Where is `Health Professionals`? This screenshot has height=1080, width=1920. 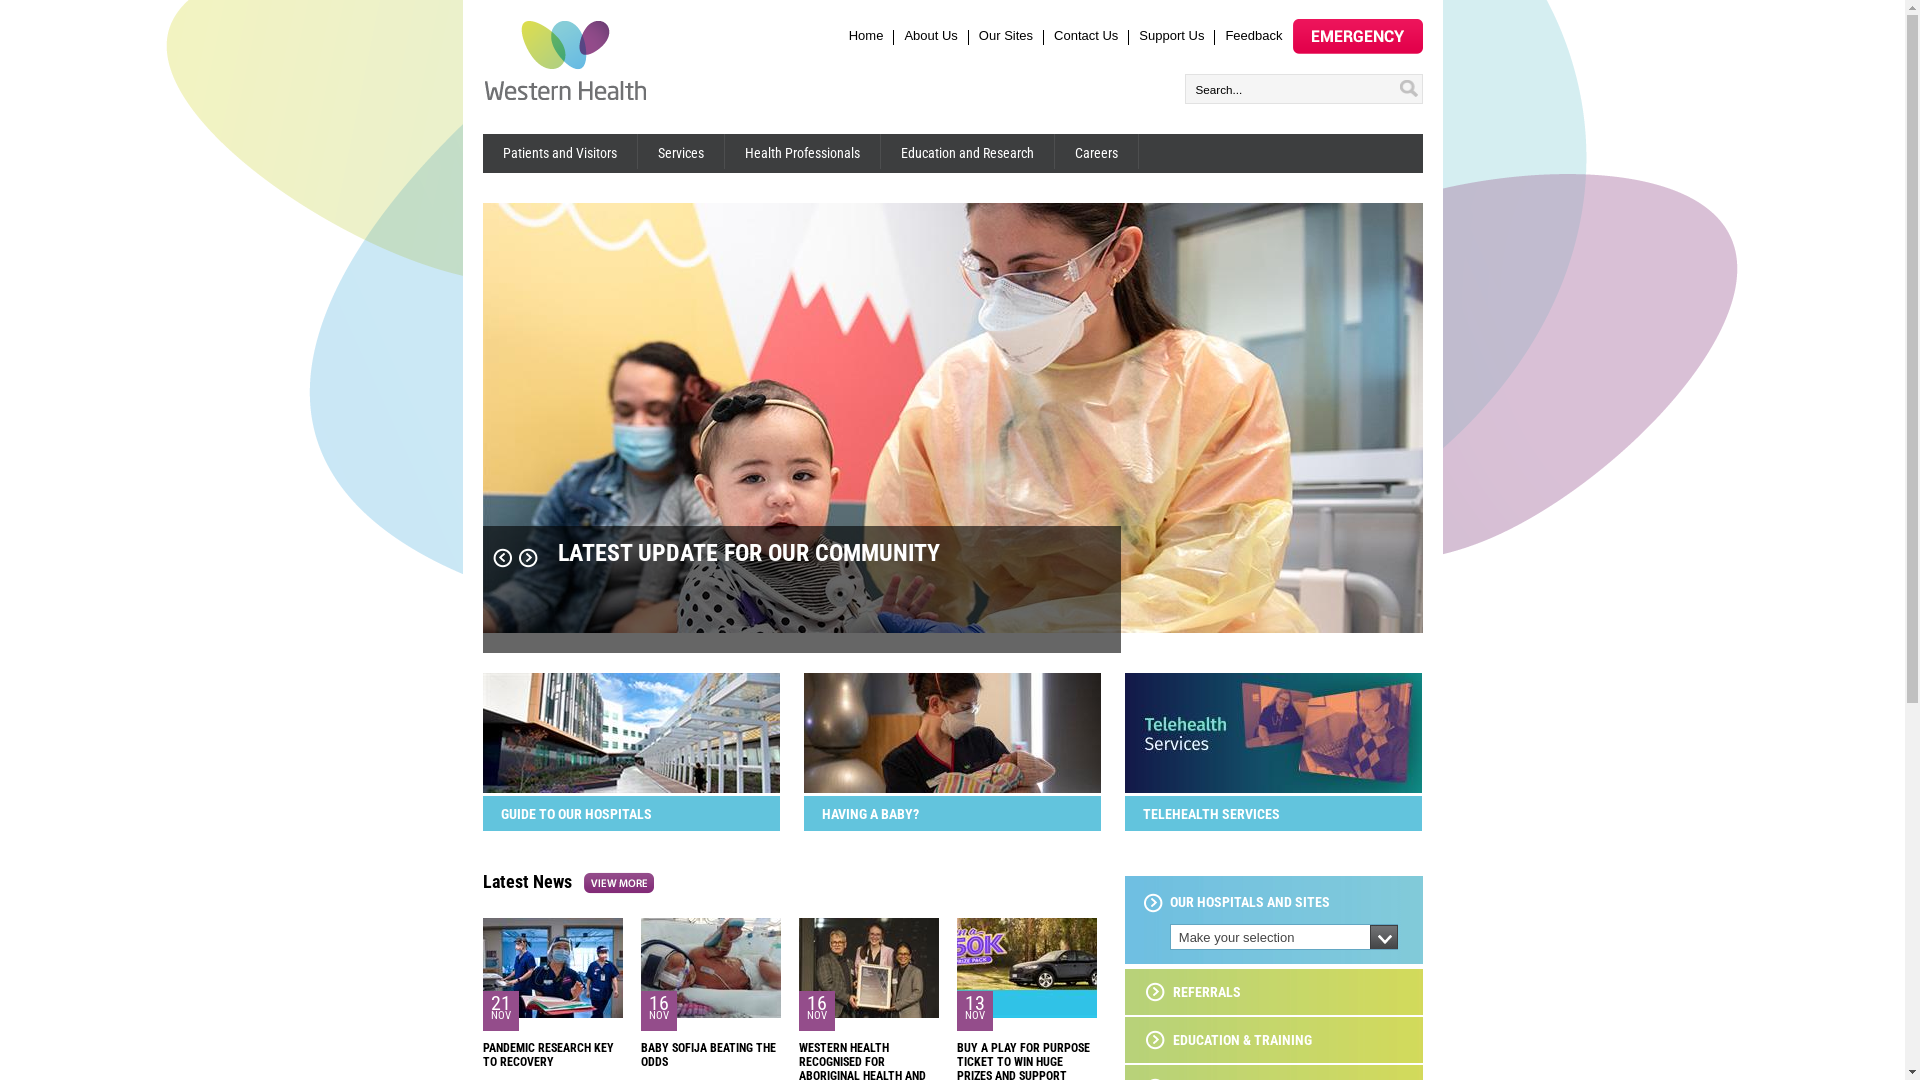
Health Professionals is located at coordinates (802, 152).